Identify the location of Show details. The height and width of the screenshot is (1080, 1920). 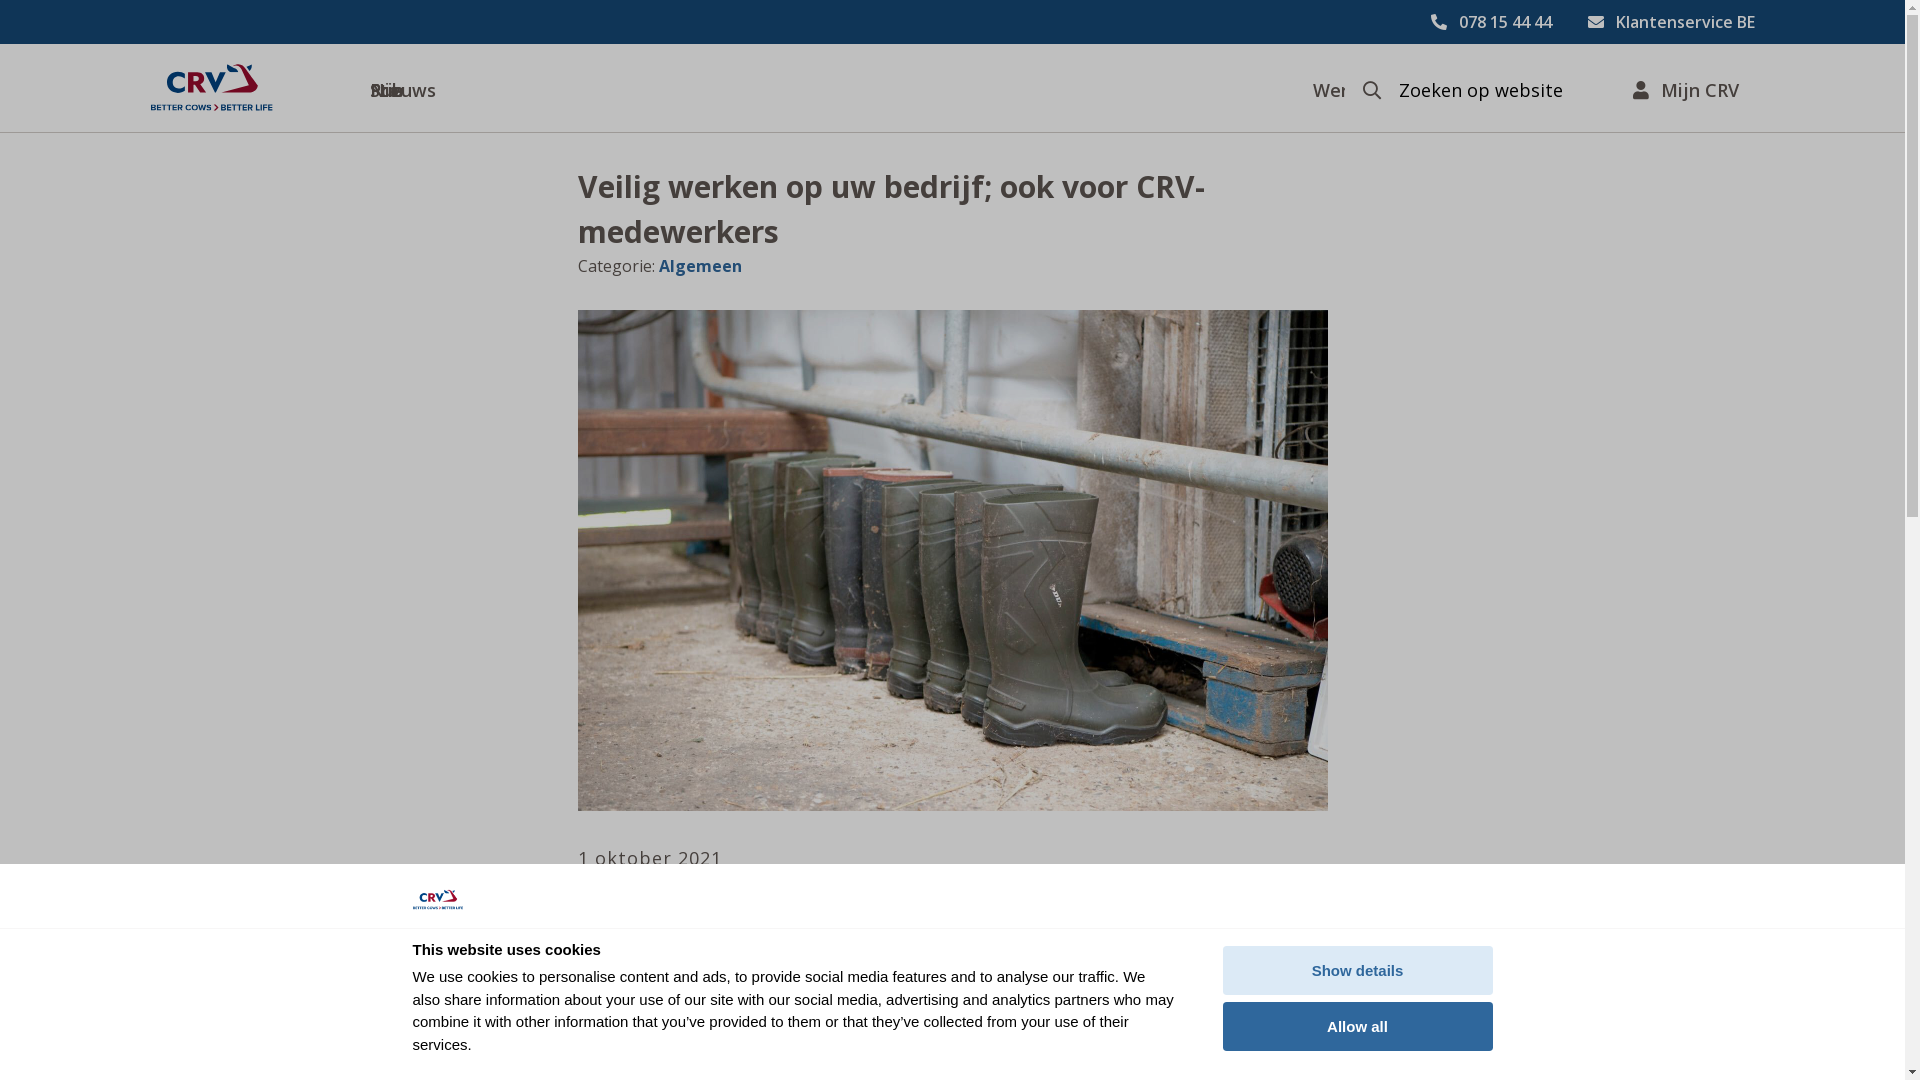
(1357, 970).